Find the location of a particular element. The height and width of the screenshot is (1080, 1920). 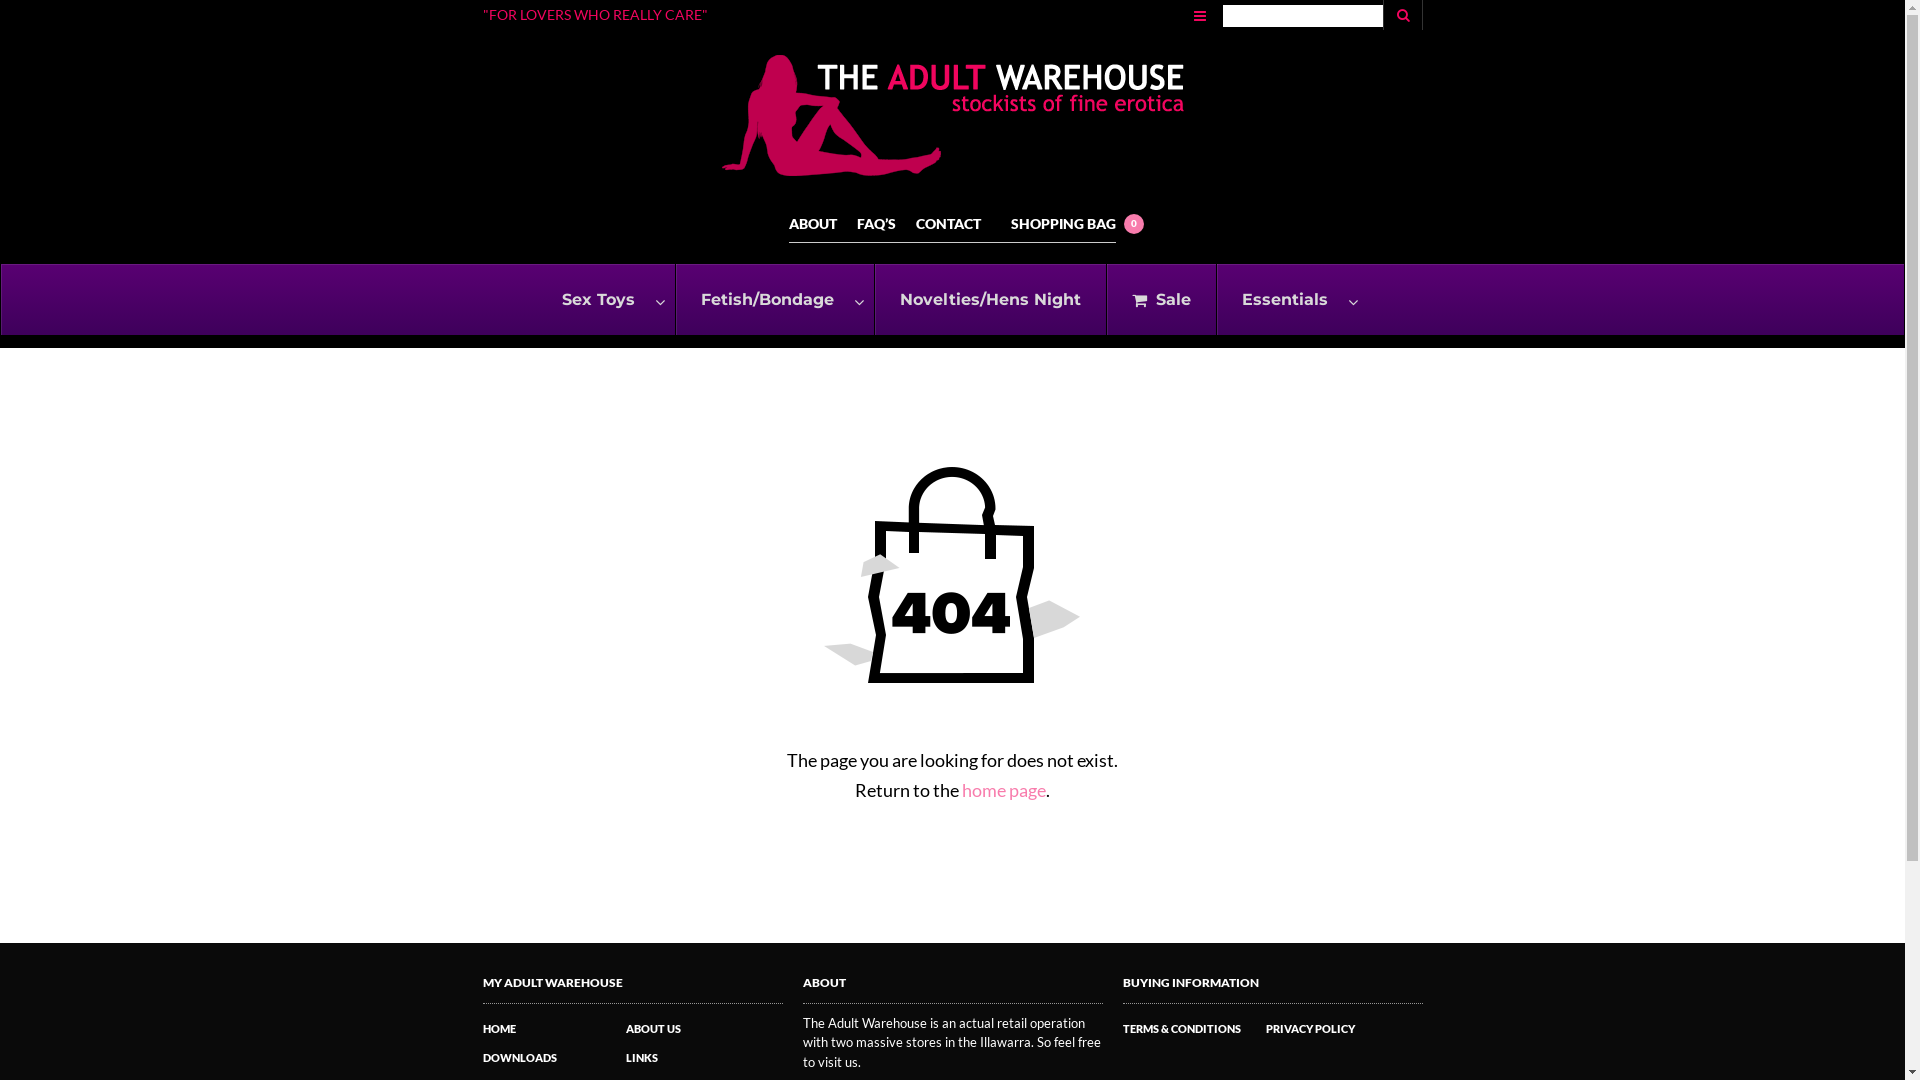

DOWNLOADS is located at coordinates (519, 1058).